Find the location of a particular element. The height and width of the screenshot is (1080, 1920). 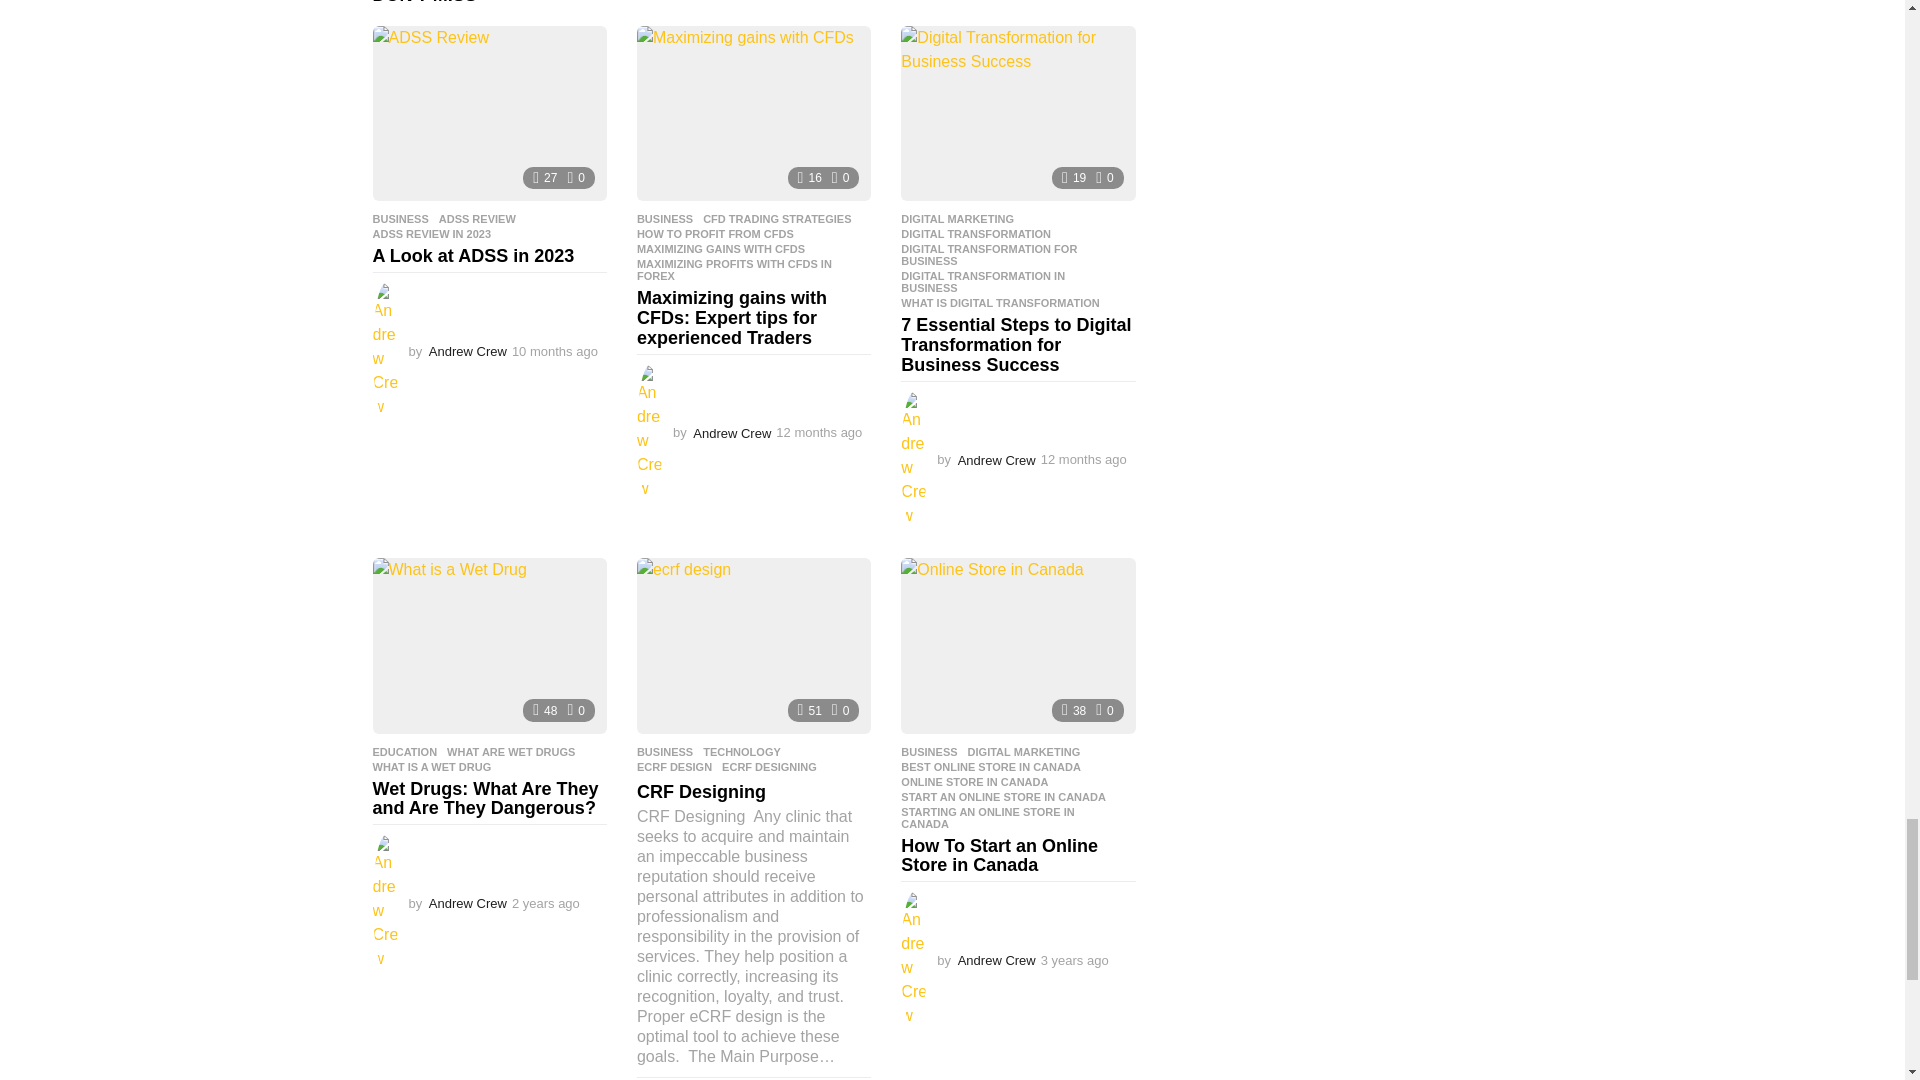

A Look at ADSS in 2023 is located at coordinates (489, 113).